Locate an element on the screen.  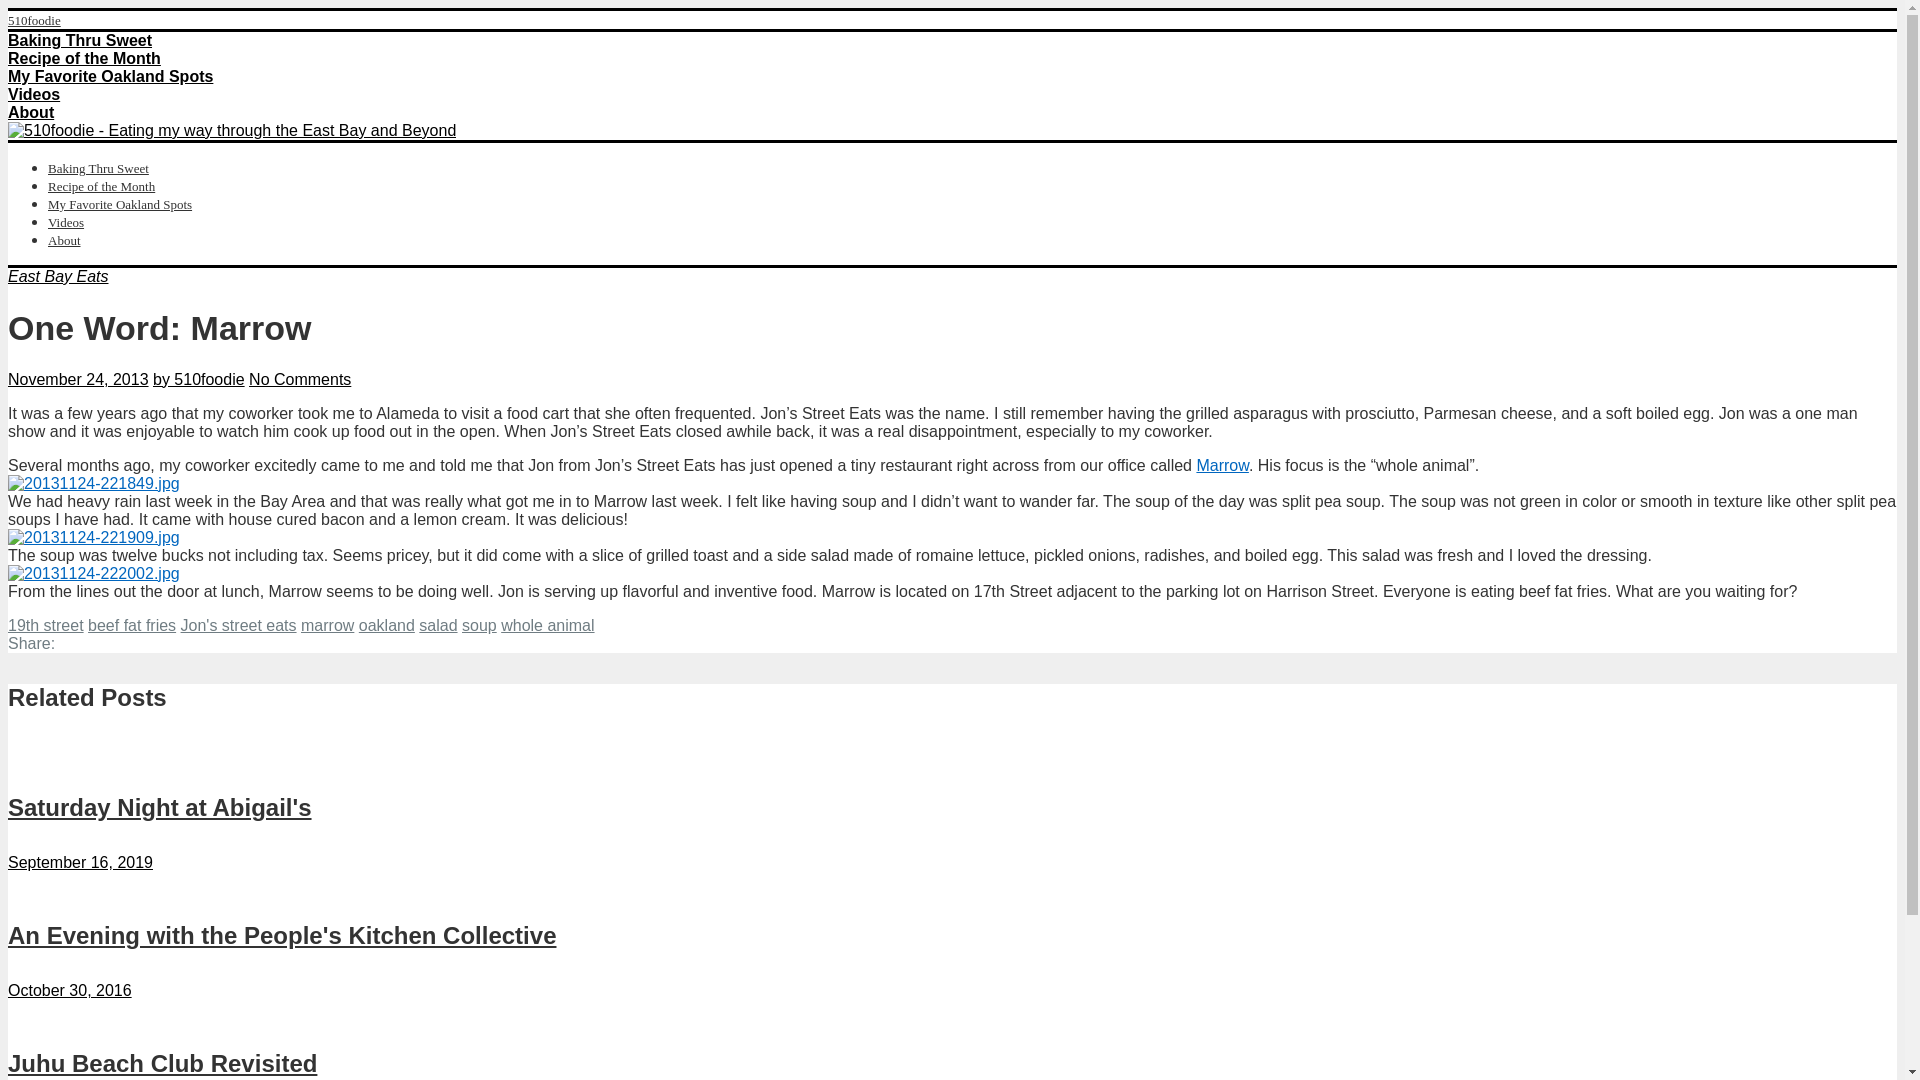
Recipe of the Month is located at coordinates (84, 58).